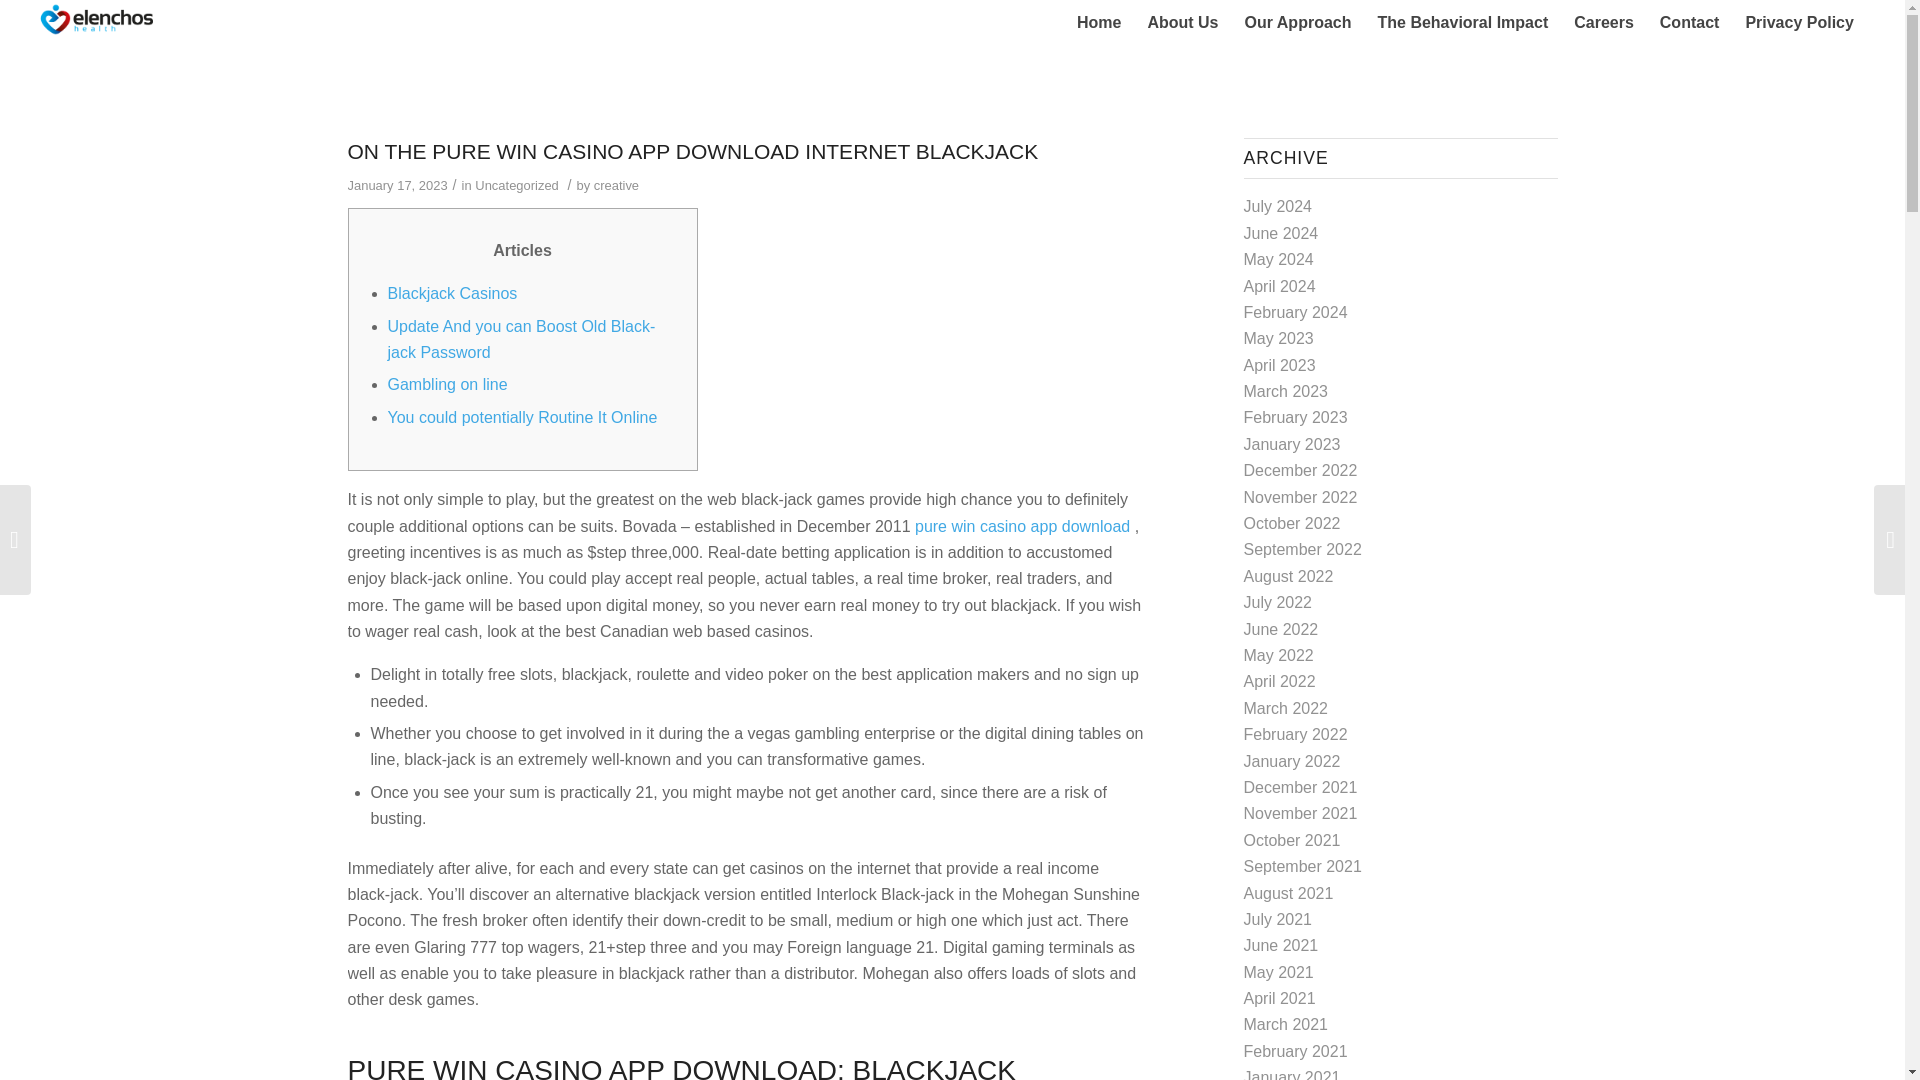 Image resolution: width=1920 pixels, height=1080 pixels. What do you see at coordinates (1278, 206) in the screenshot?
I see `July 2024` at bounding box center [1278, 206].